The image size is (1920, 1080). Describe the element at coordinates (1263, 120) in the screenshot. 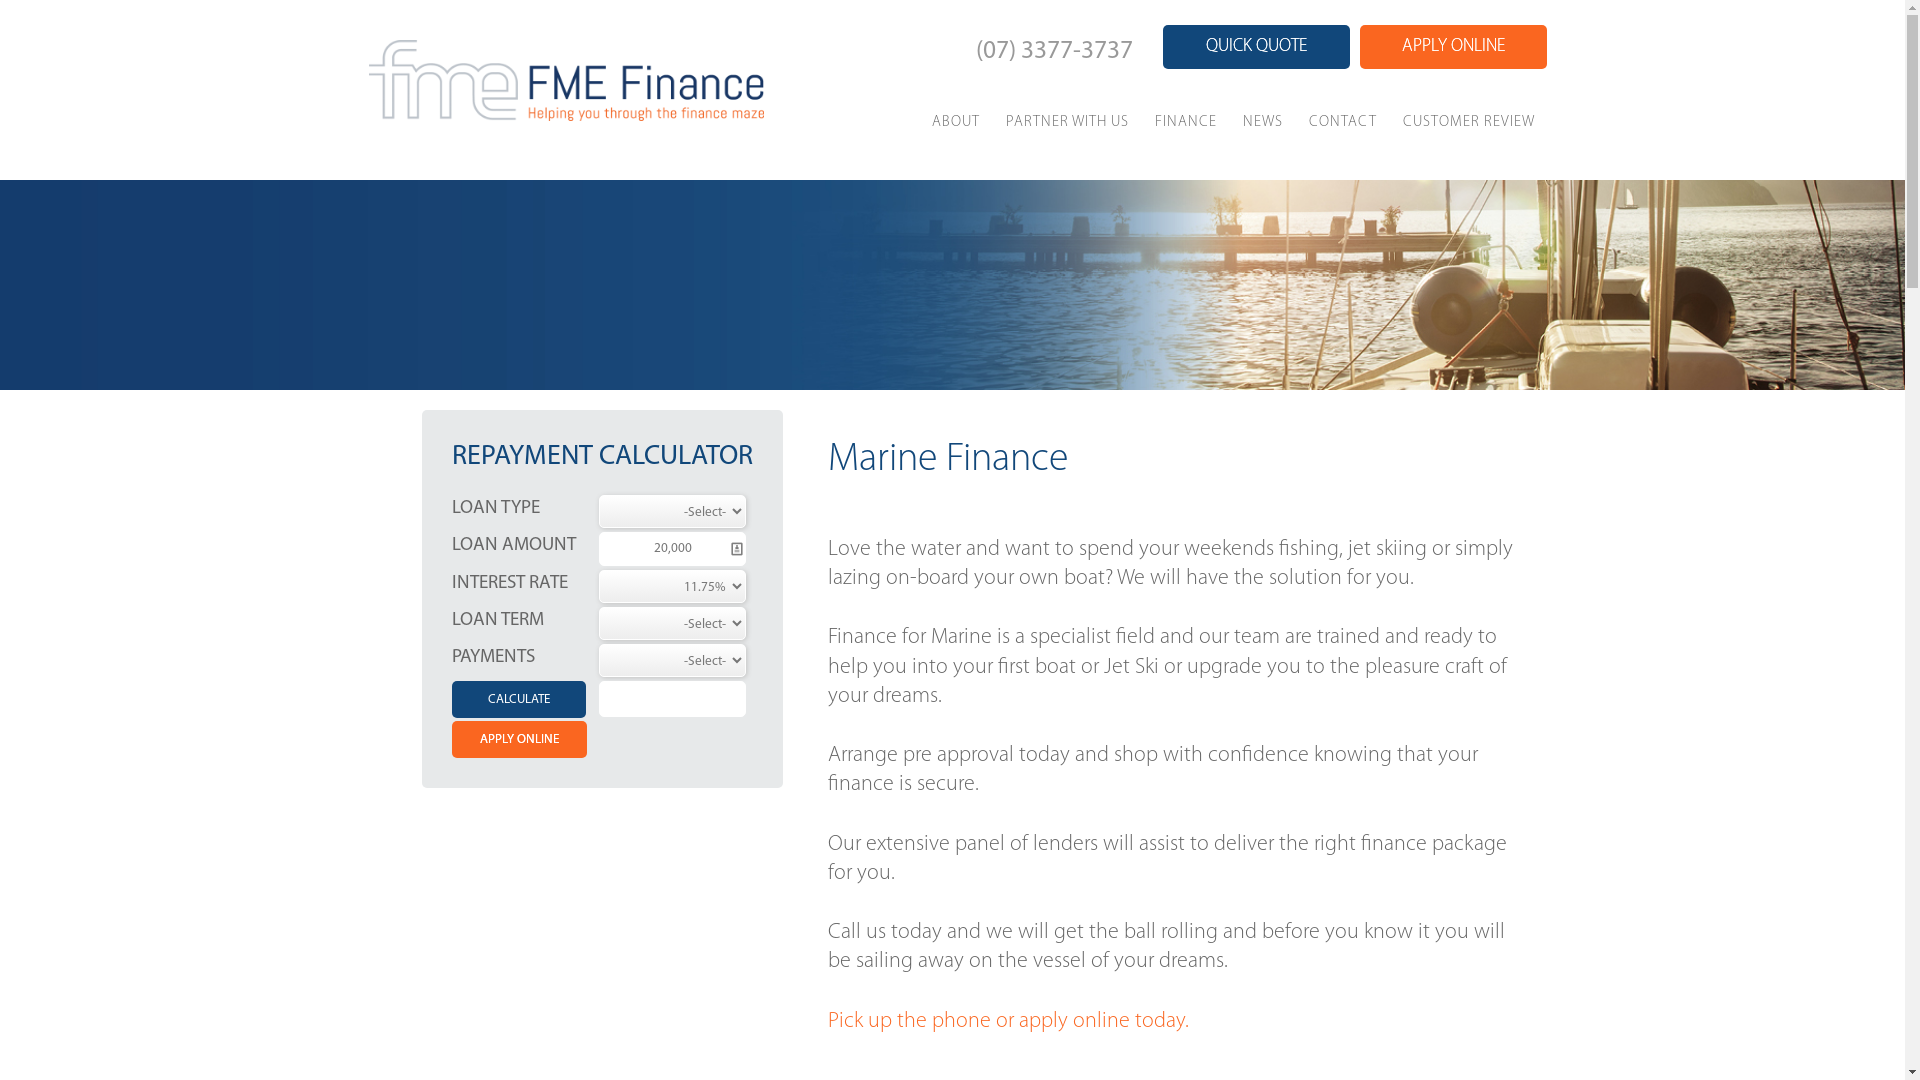

I see `NEWS` at that location.